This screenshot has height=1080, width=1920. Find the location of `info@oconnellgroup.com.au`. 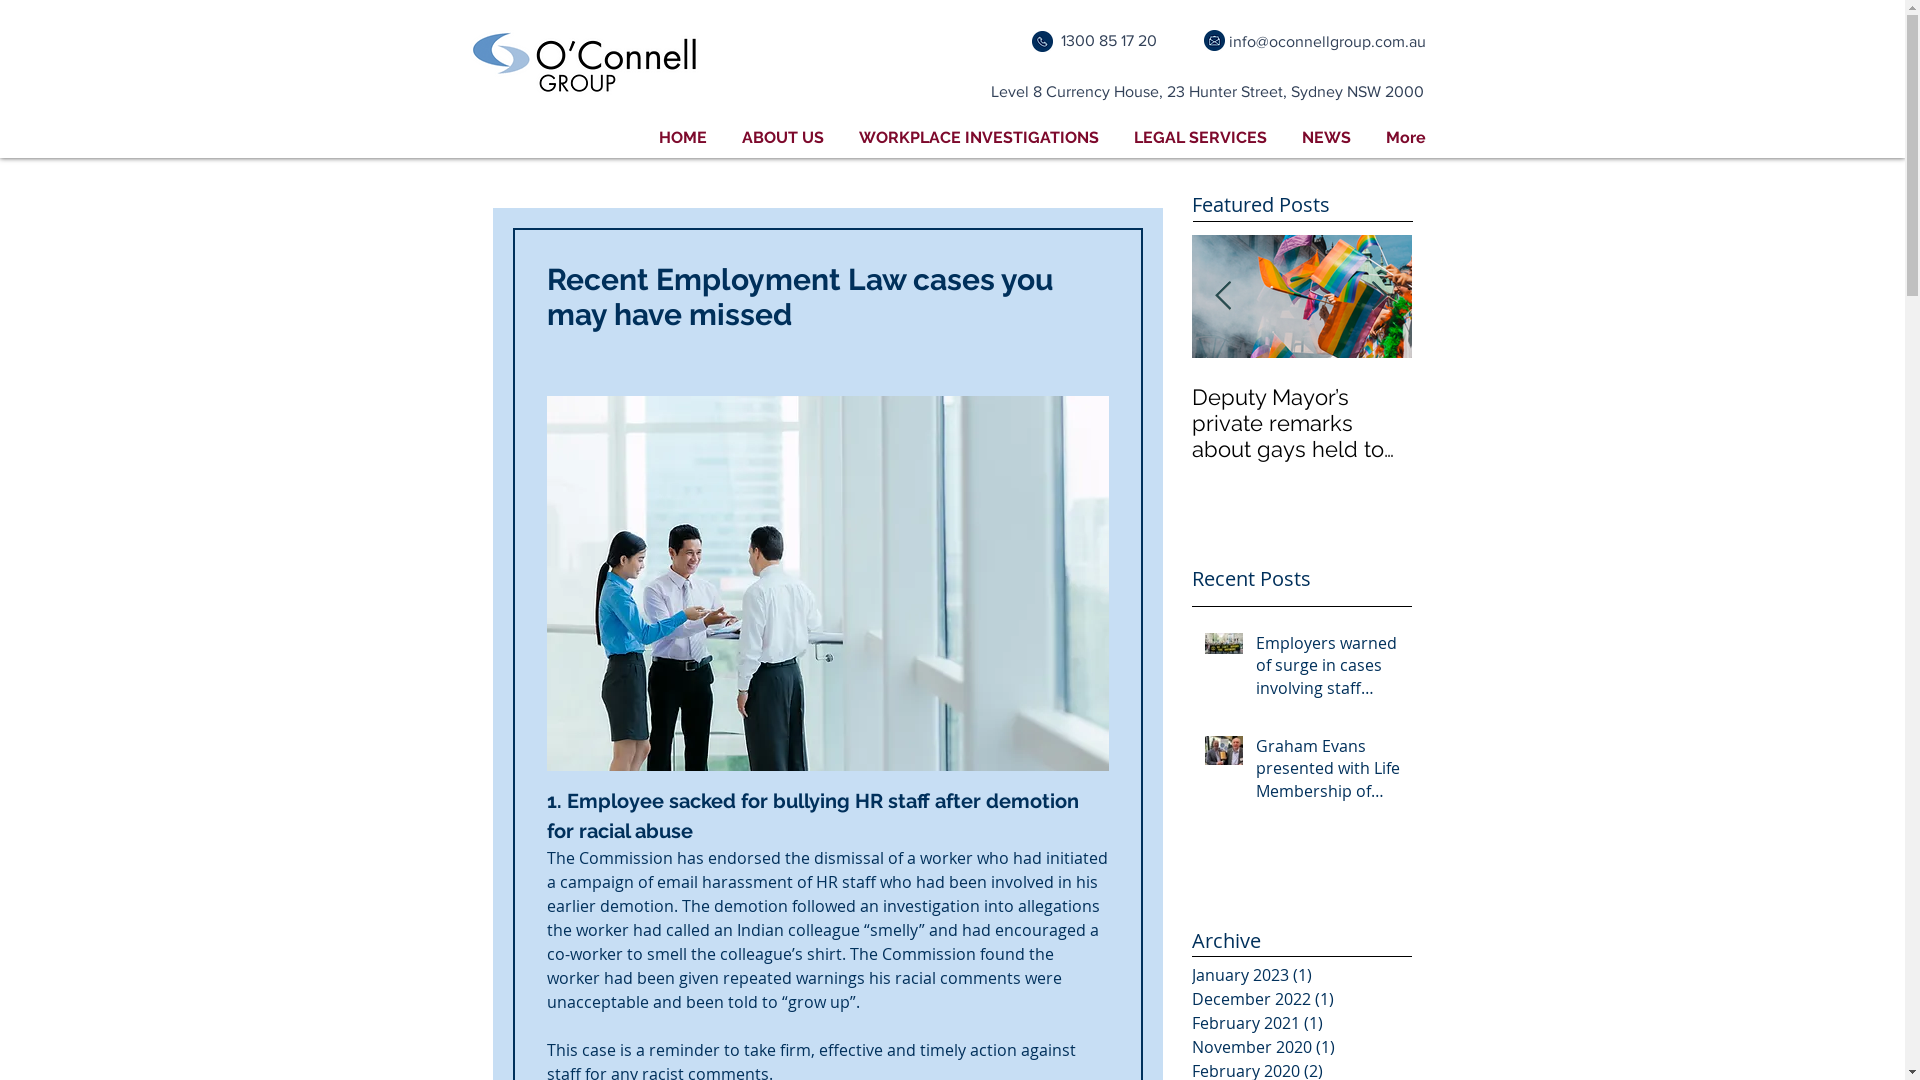

info@oconnellgroup.com.au is located at coordinates (1326, 42).